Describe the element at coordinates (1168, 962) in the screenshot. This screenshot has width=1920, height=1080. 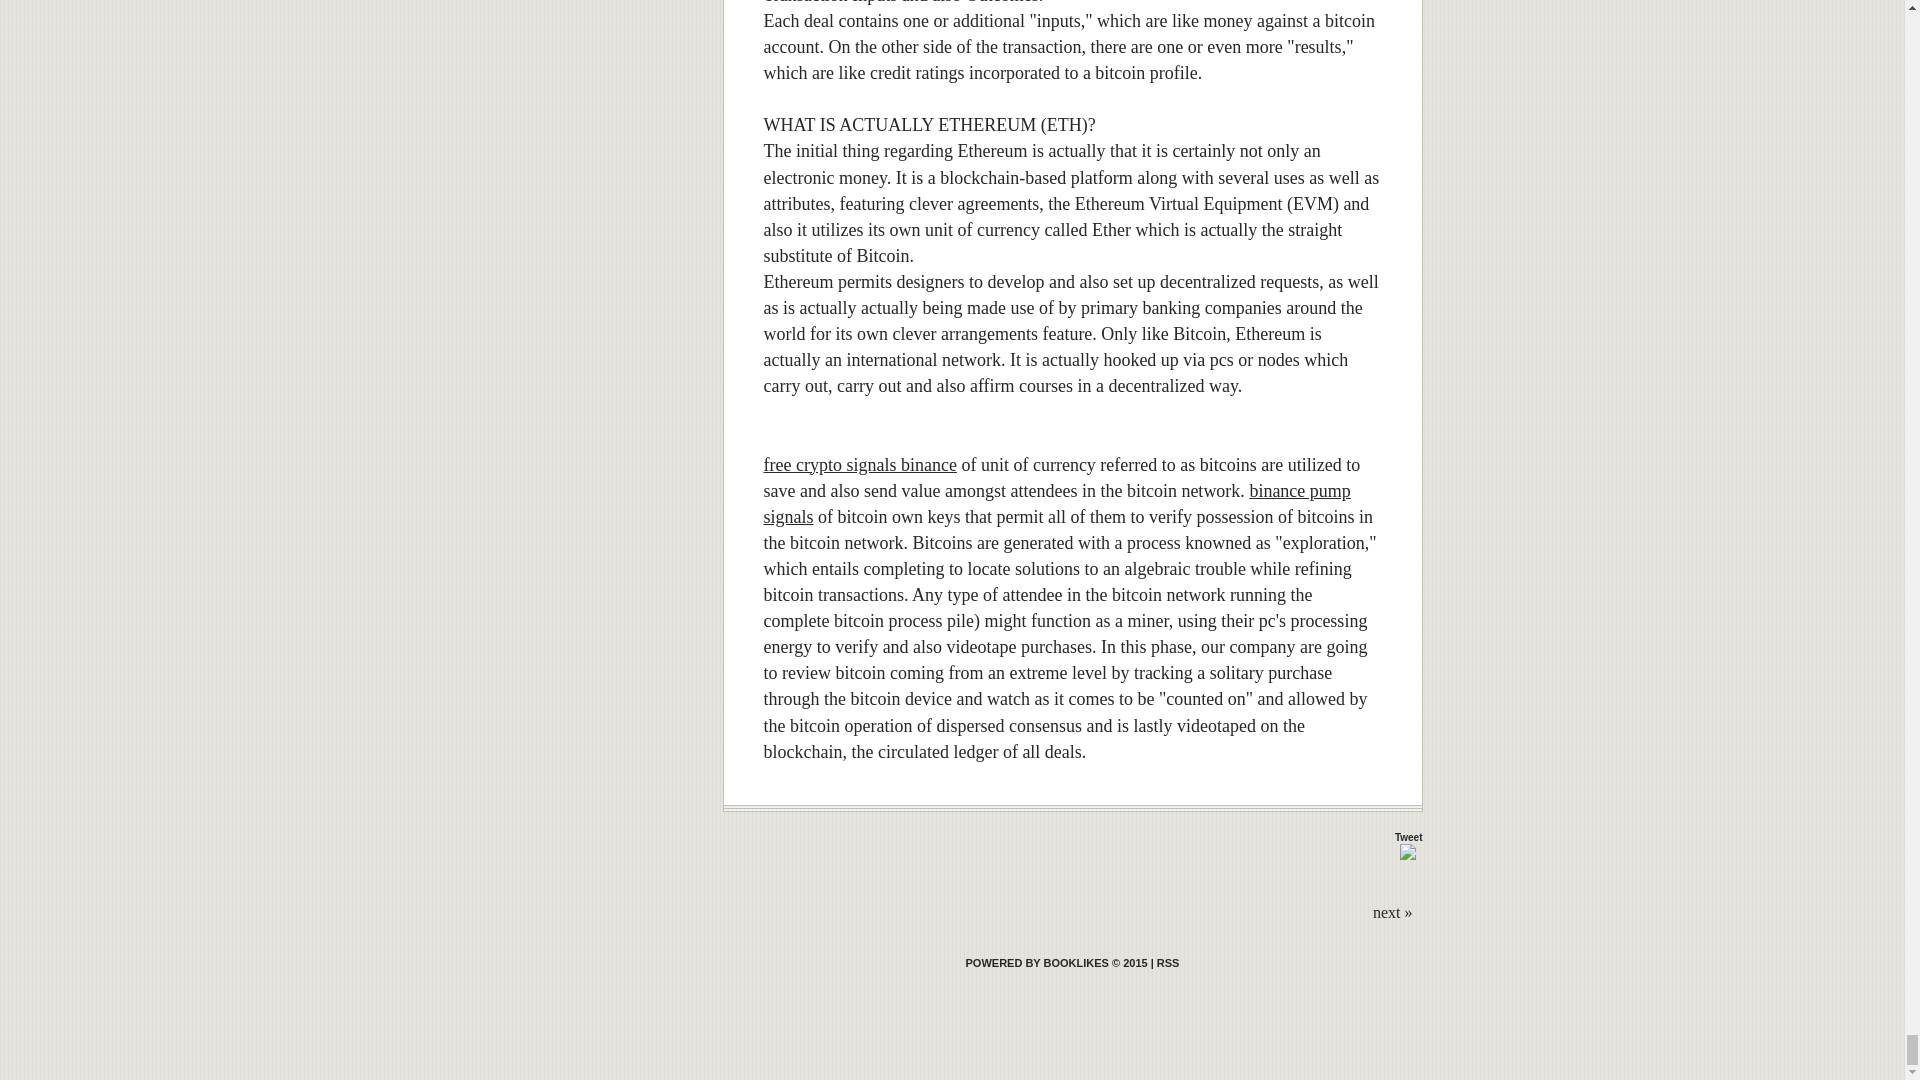
I see `BookLikes` at that location.